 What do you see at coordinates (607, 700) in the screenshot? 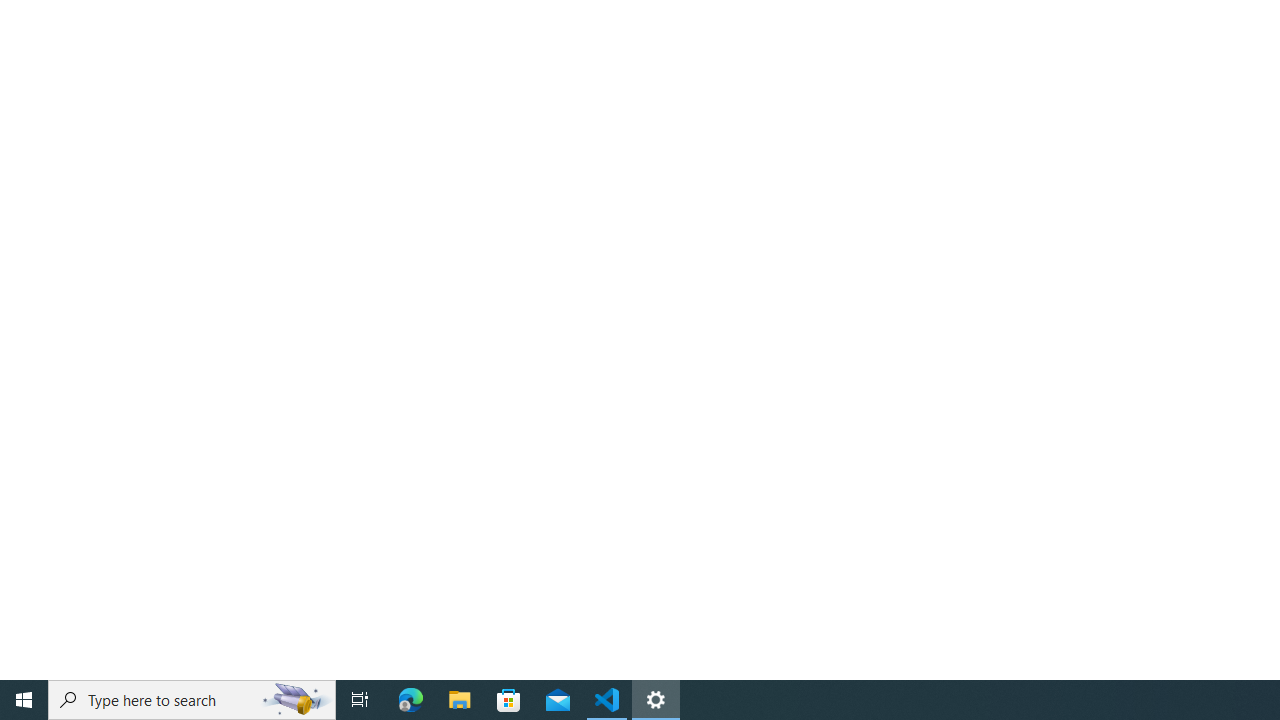
I see `Visual Studio Code - 1 running window` at bounding box center [607, 700].